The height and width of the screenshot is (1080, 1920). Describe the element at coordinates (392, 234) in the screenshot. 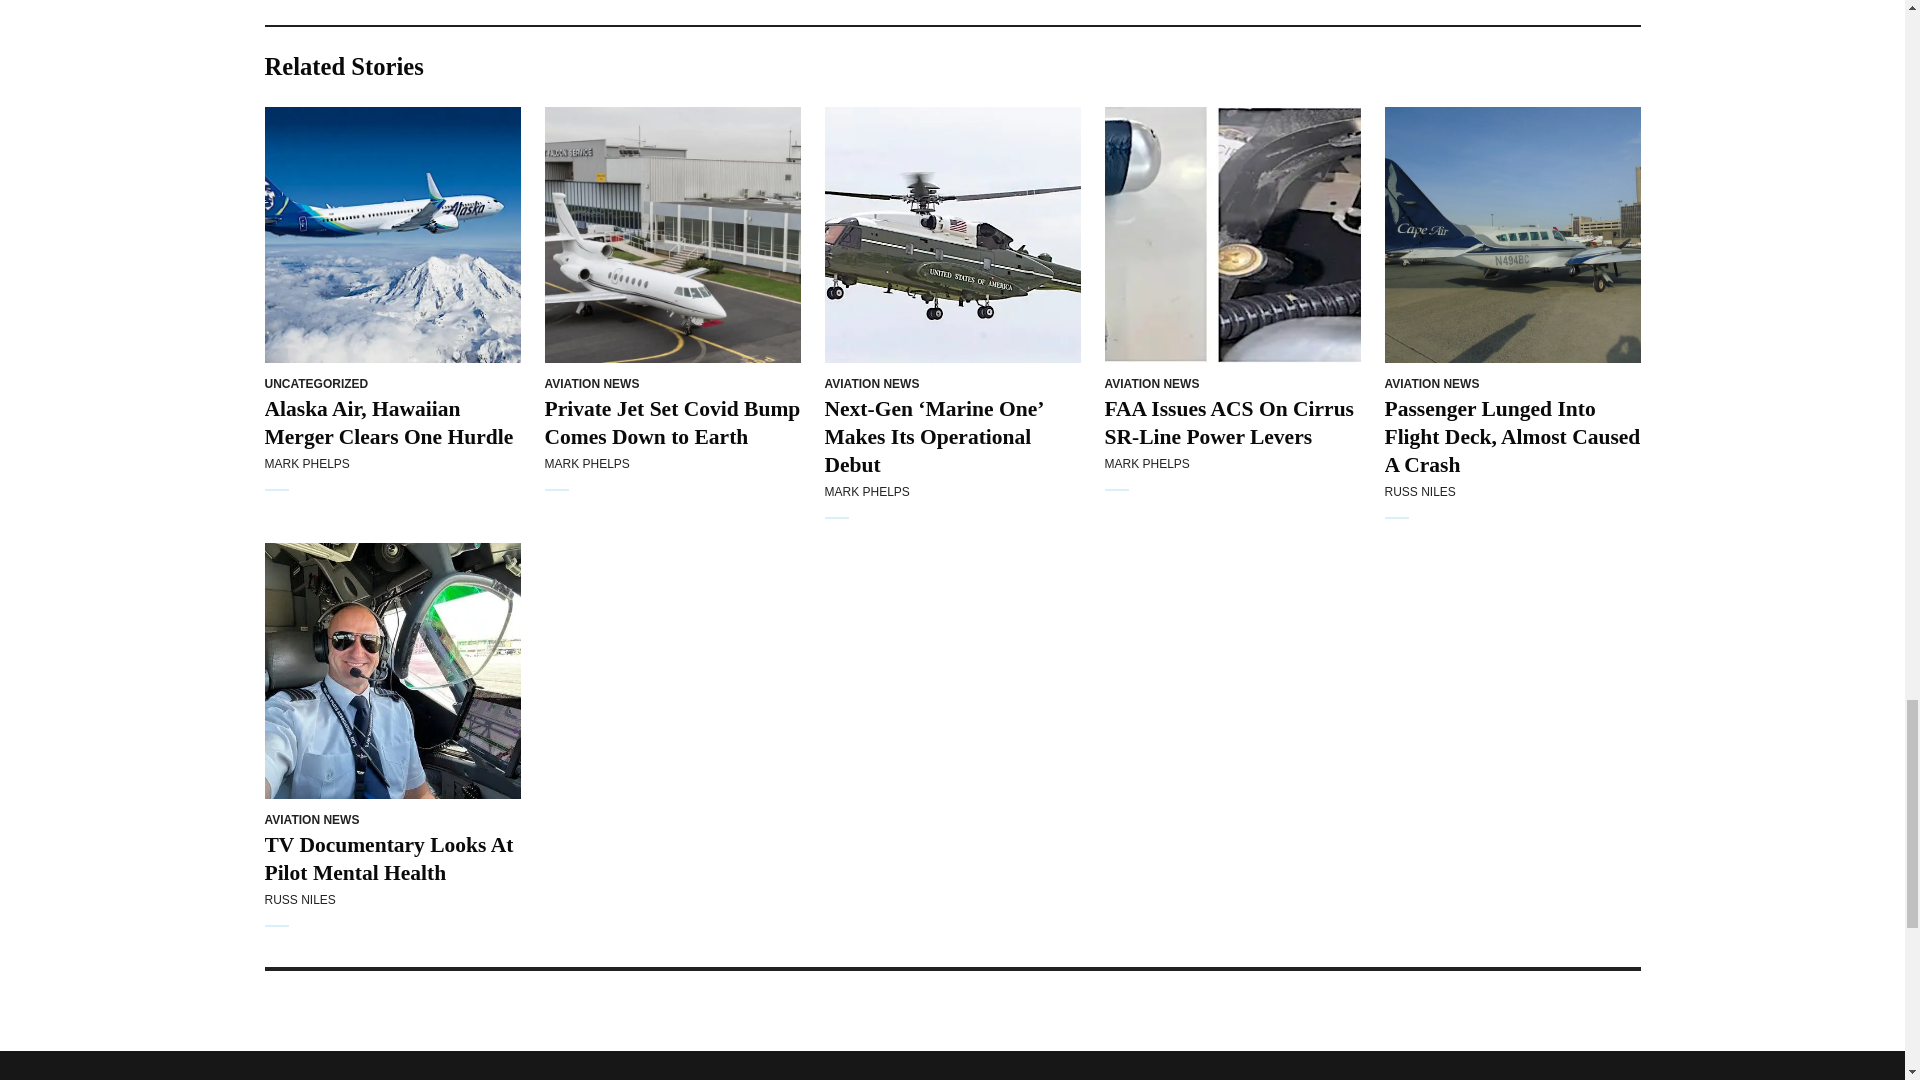

I see `Alaska Air, Hawaiian Merger Clears One Hurdle` at that location.